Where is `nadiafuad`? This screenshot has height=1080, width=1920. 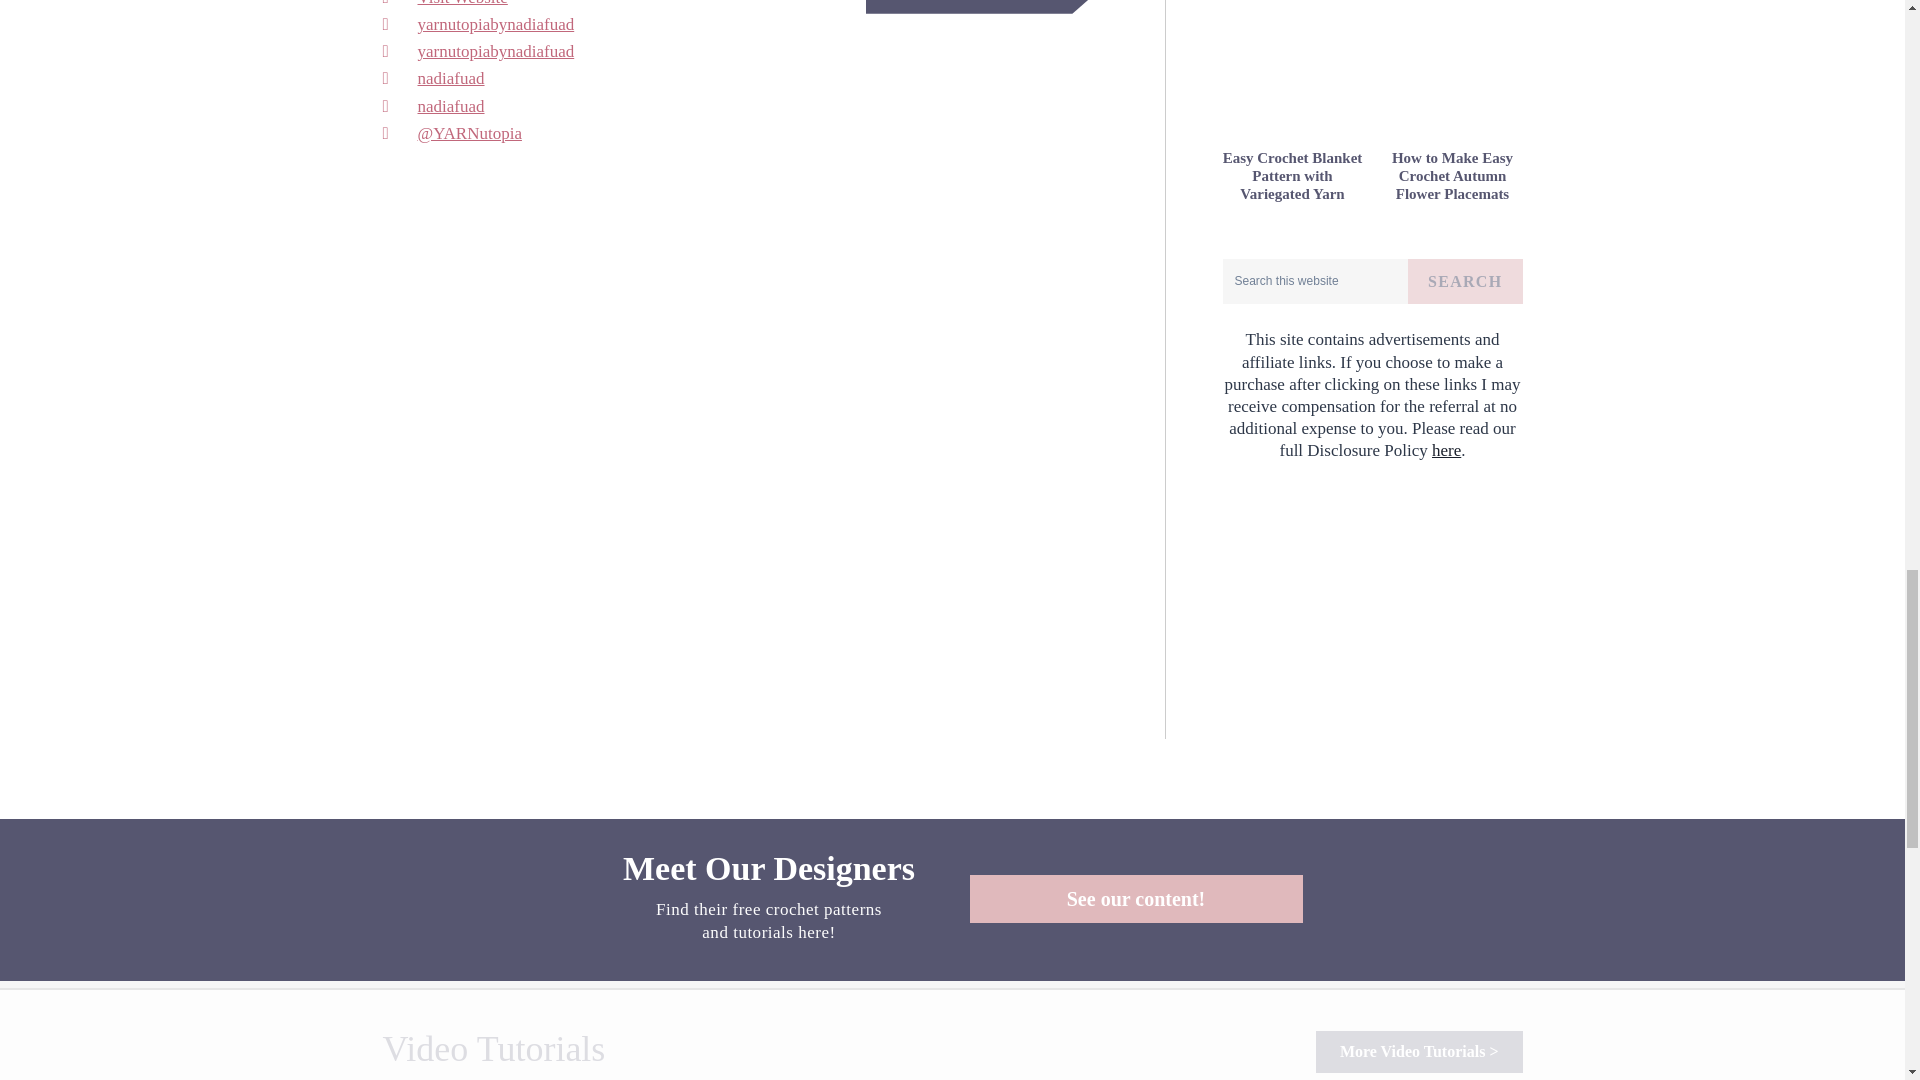
nadiafuad is located at coordinates (478, 106).